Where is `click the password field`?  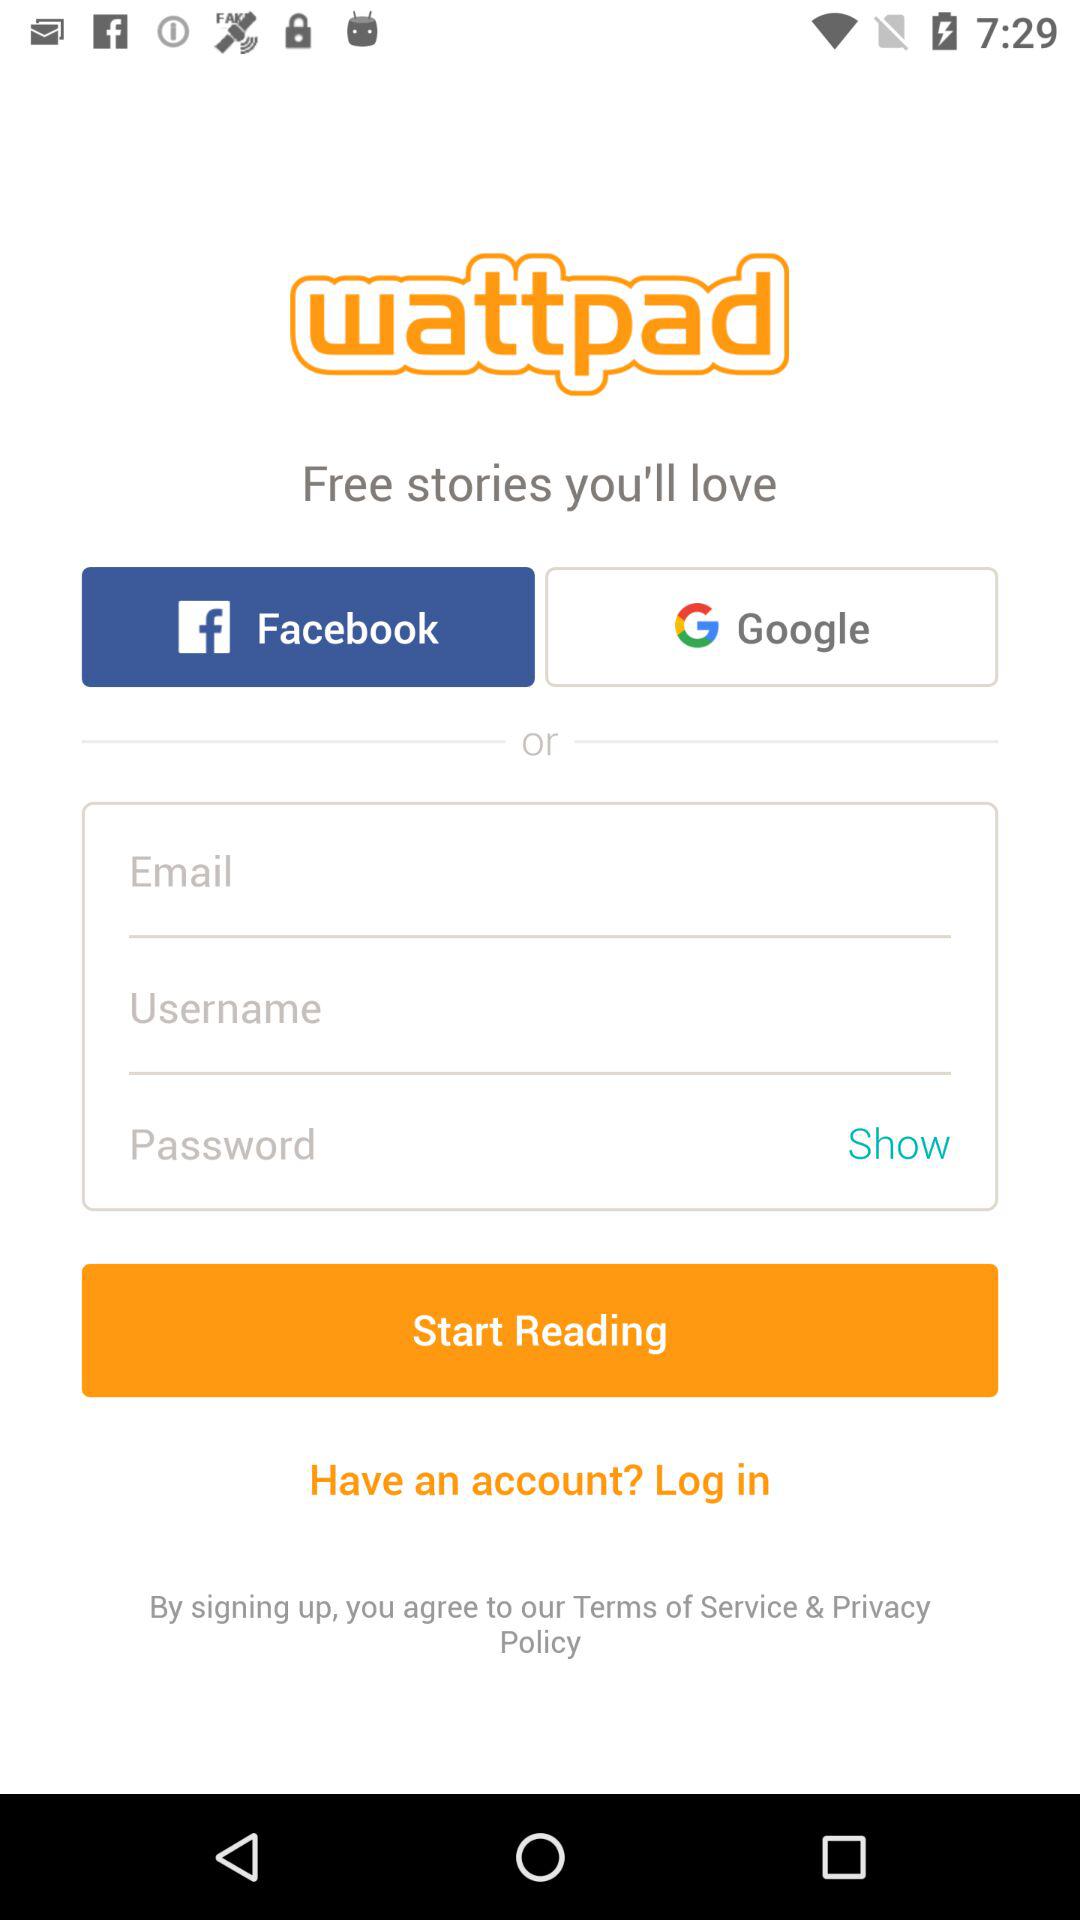 click the password field is located at coordinates (480, 1143).